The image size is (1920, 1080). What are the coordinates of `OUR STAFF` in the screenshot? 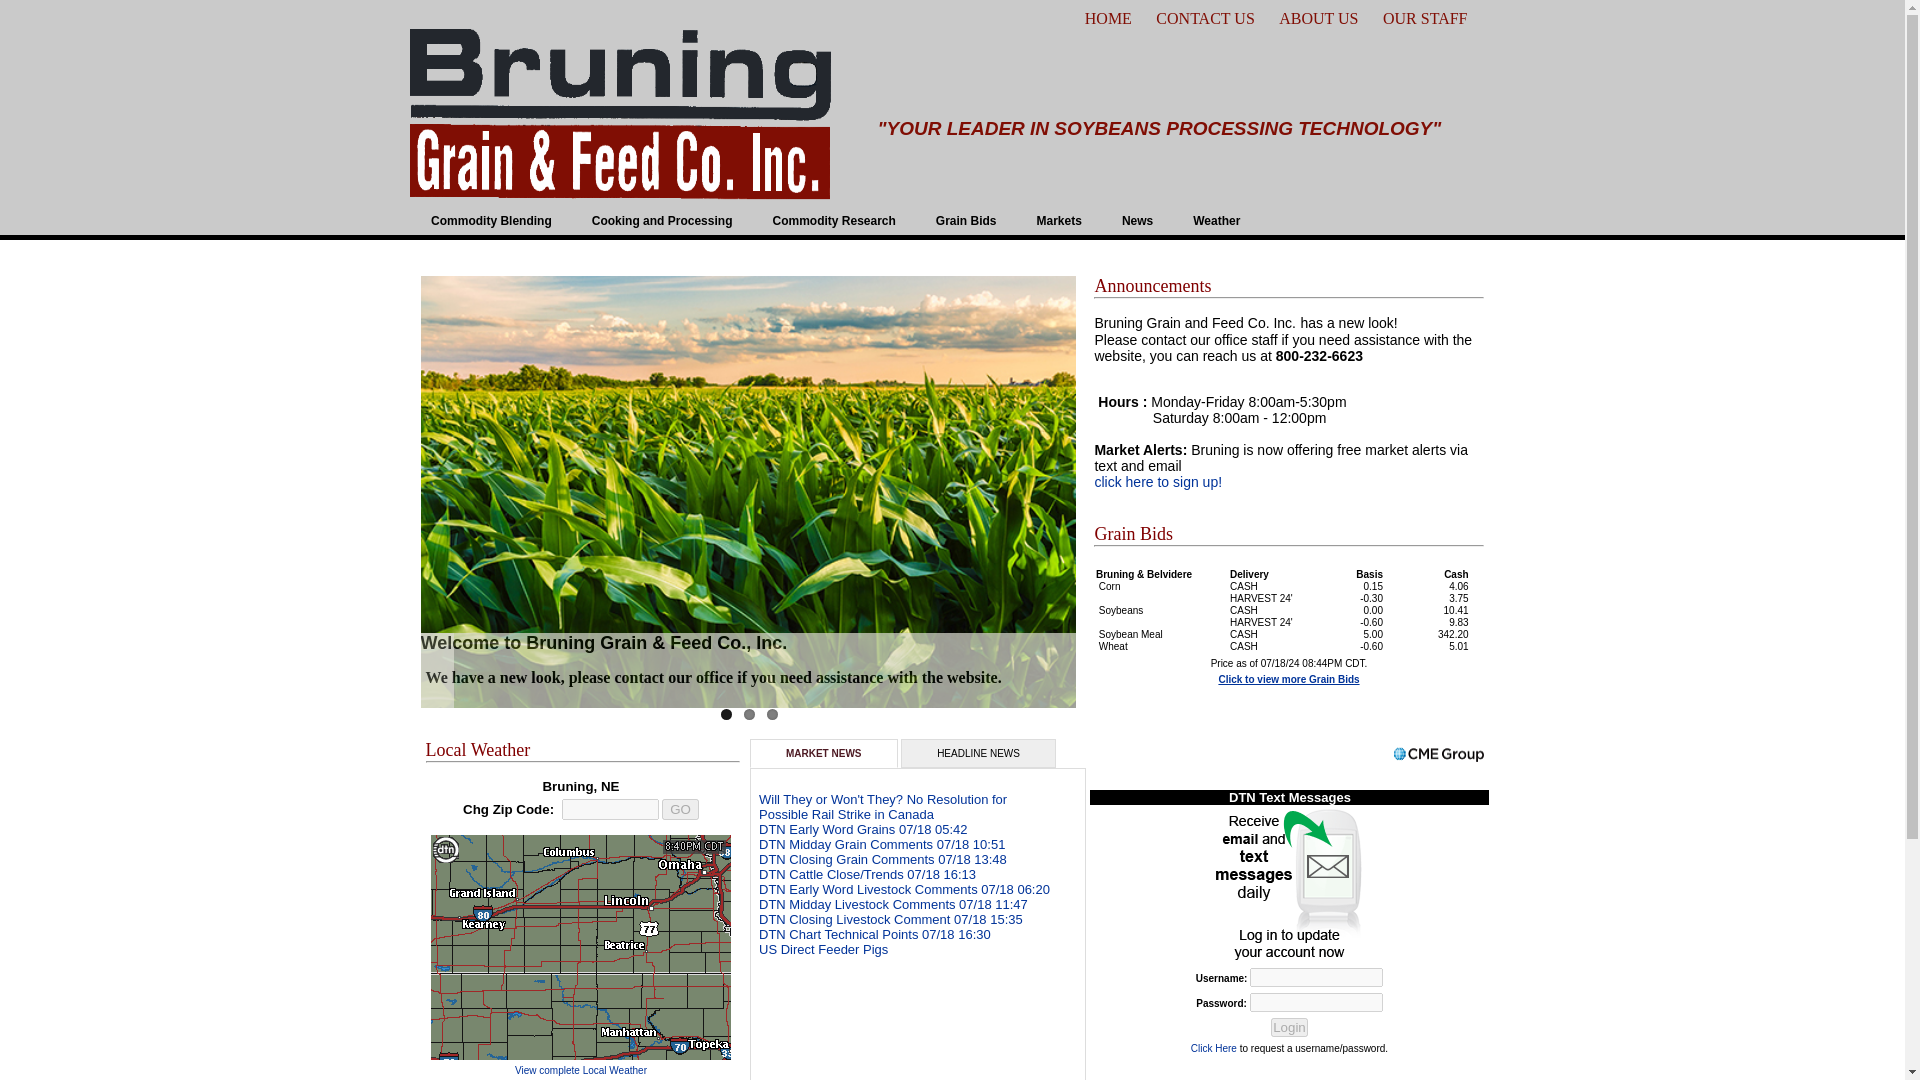 It's located at (1425, 18).